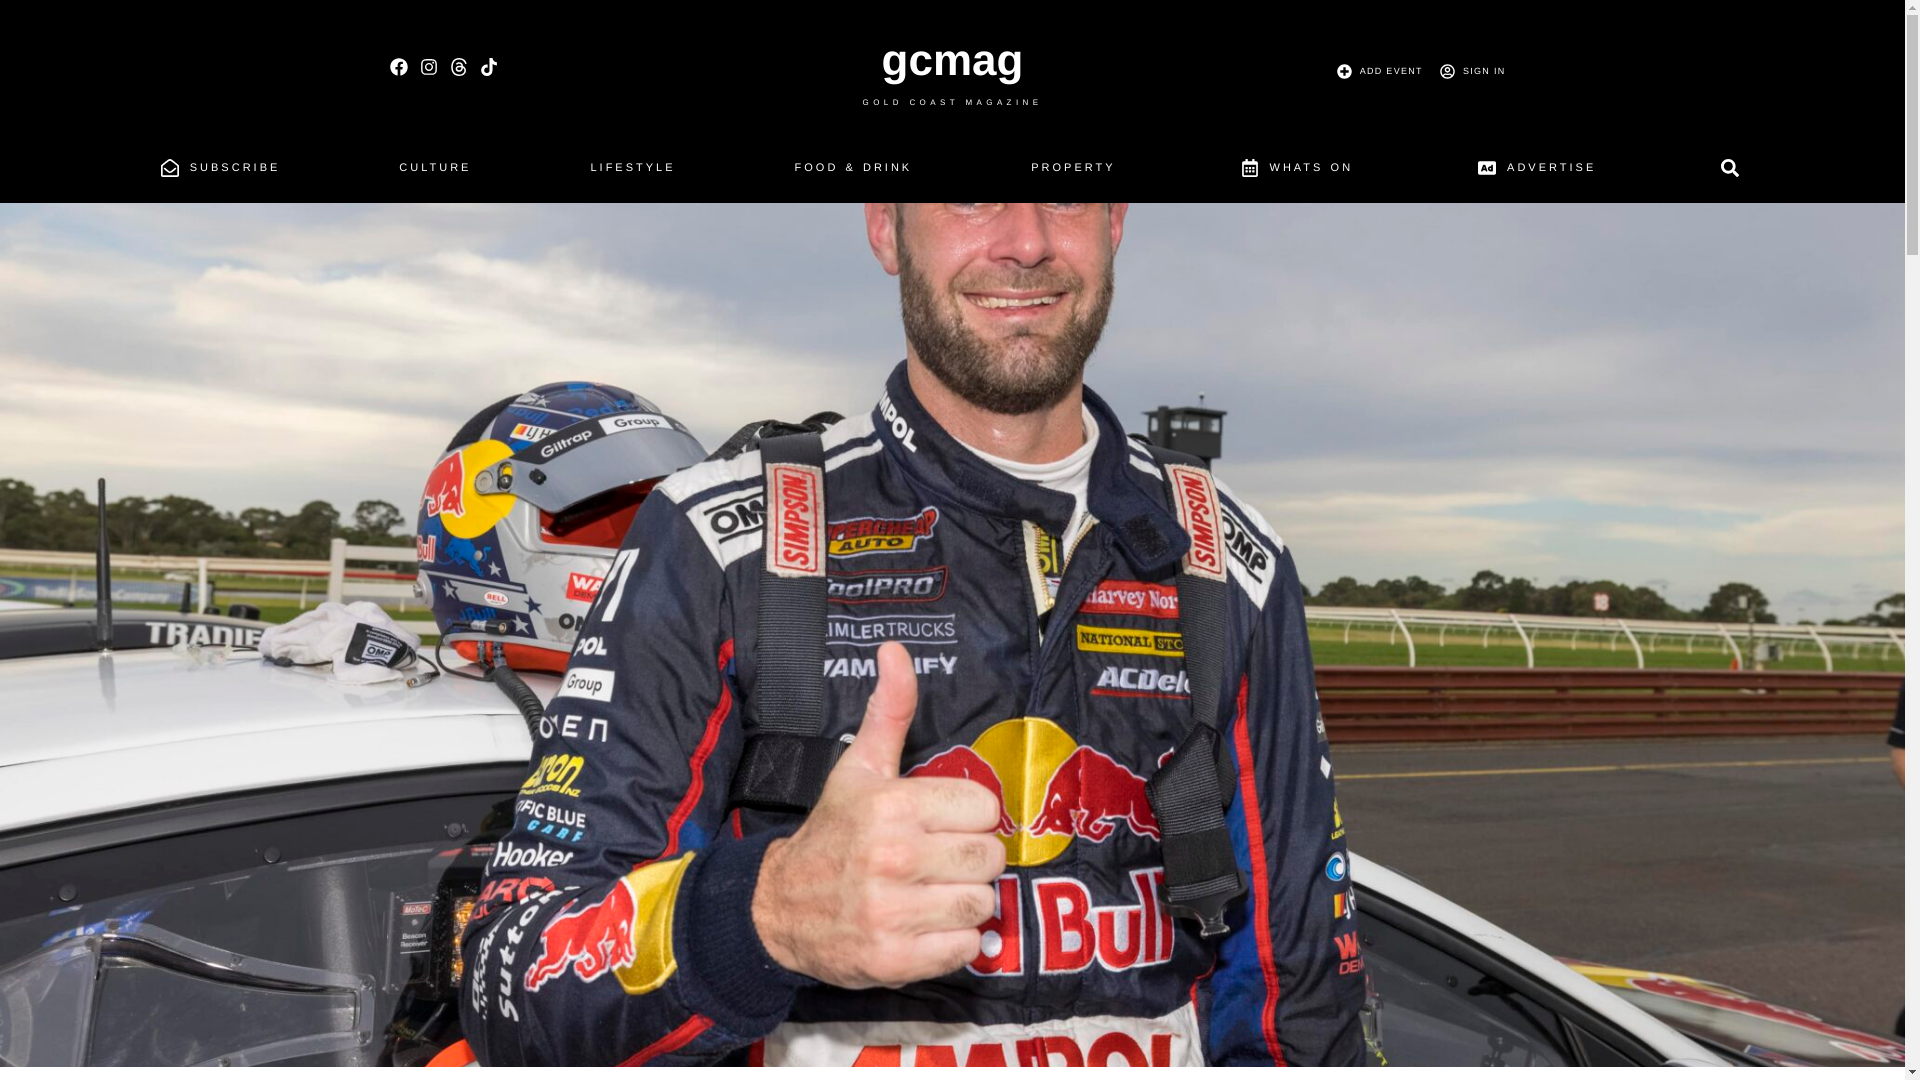 The image size is (1920, 1080). What do you see at coordinates (632, 172) in the screenshot?
I see `LIFESTYLE` at bounding box center [632, 172].